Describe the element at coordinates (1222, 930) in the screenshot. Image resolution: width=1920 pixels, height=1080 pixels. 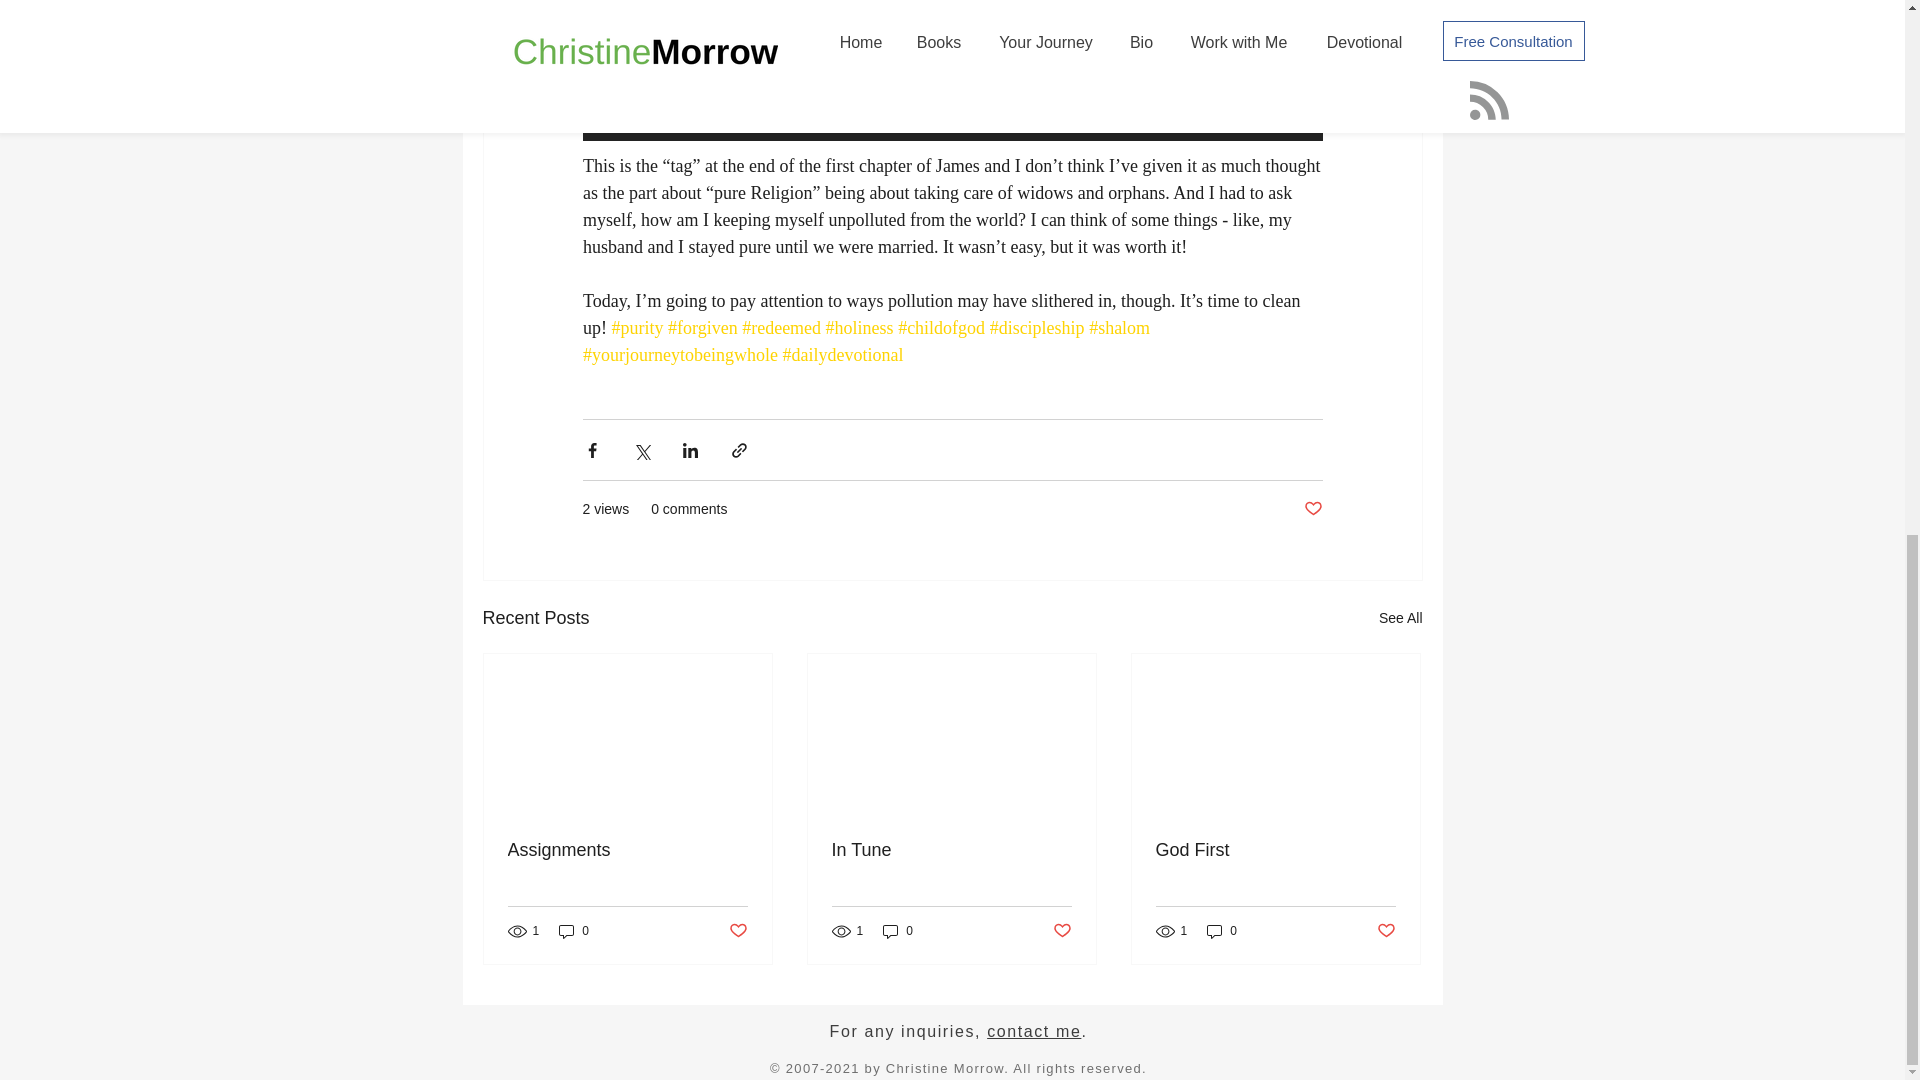
I see `0` at that location.